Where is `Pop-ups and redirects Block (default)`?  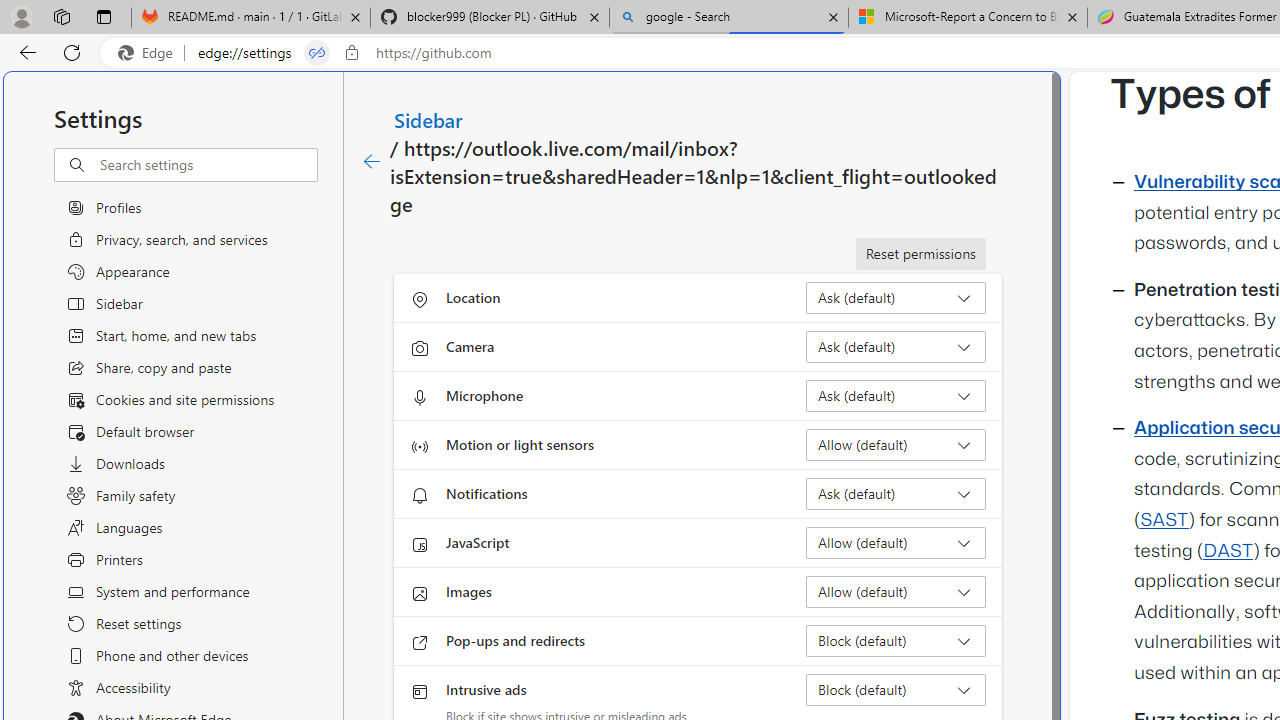 Pop-ups and redirects Block (default) is located at coordinates (896, 640).